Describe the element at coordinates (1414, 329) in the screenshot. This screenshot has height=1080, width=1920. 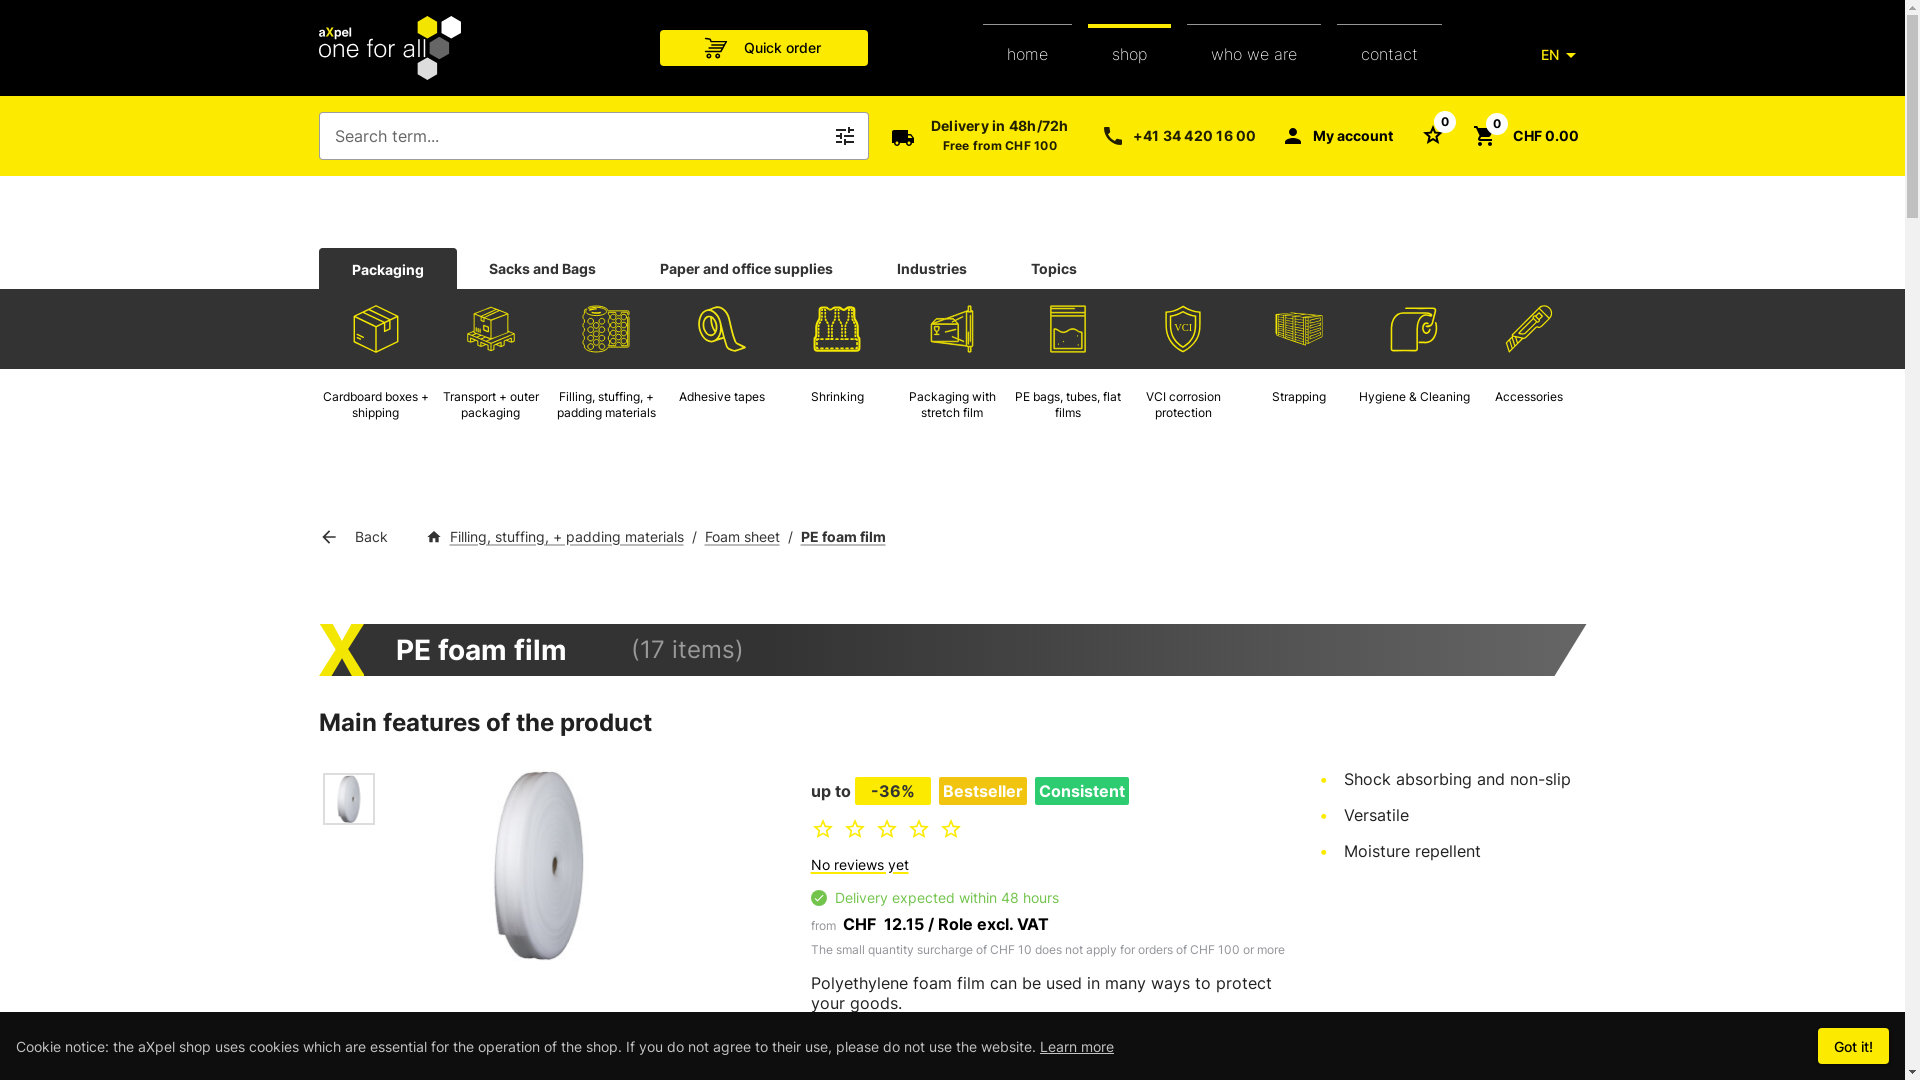
I see `Hygiene & Cleaning` at that location.